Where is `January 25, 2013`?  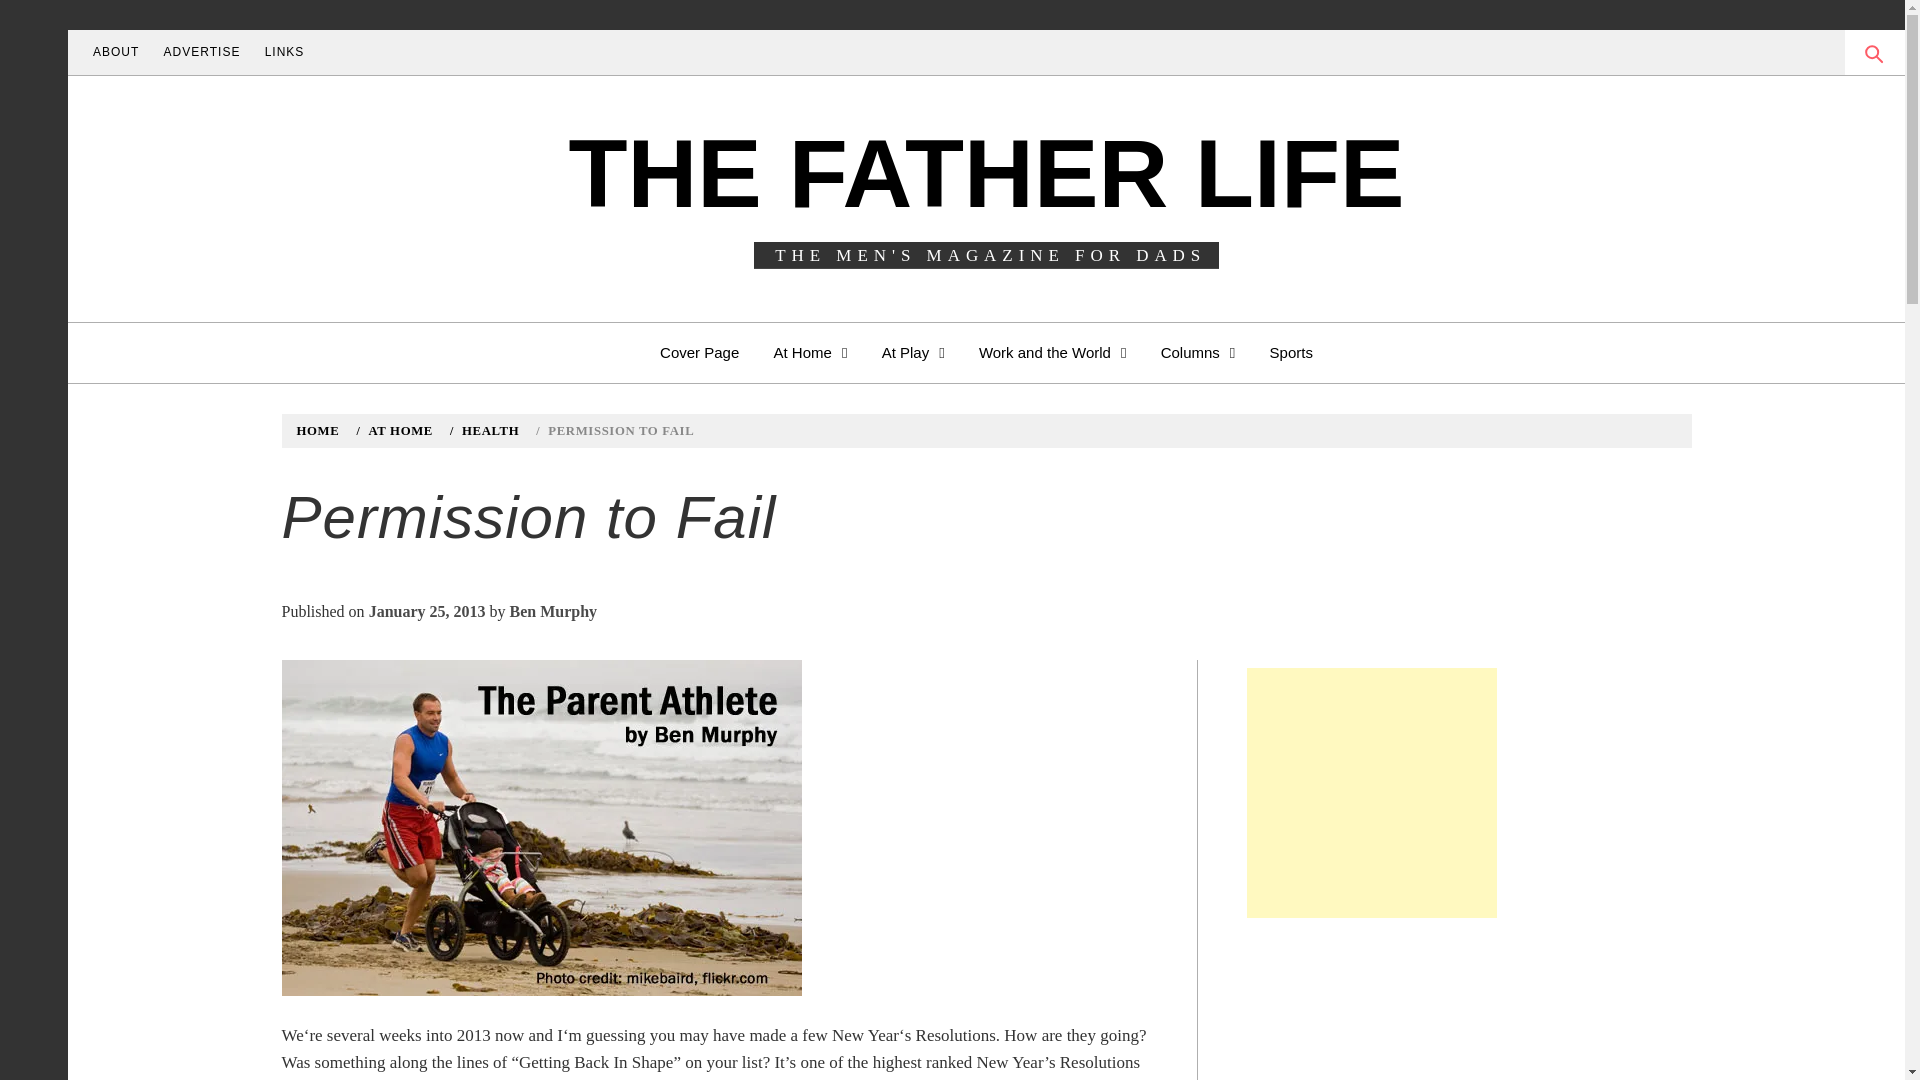 January 25, 2013 is located at coordinates (426, 610).